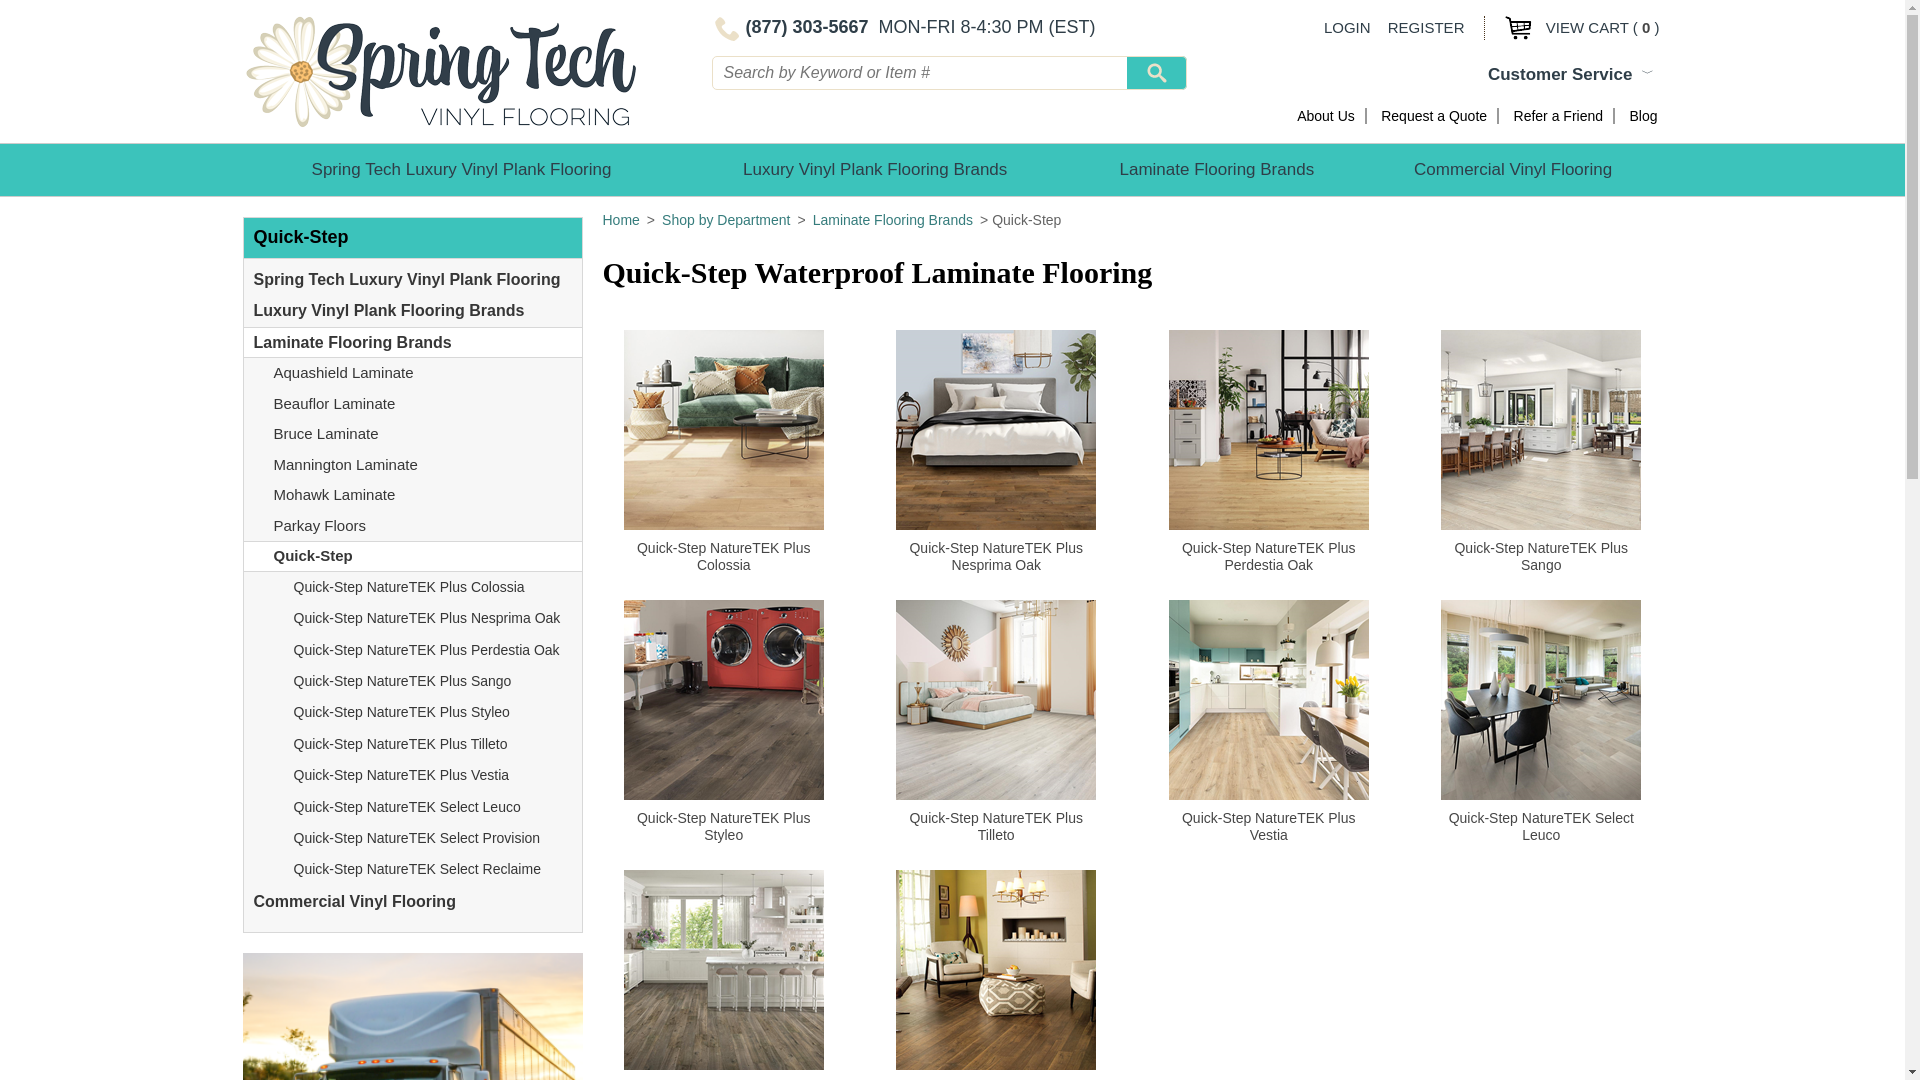 The width and height of the screenshot is (1920, 1080). What do you see at coordinates (1558, 116) in the screenshot?
I see `Refer a Friend` at bounding box center [1558, 116].